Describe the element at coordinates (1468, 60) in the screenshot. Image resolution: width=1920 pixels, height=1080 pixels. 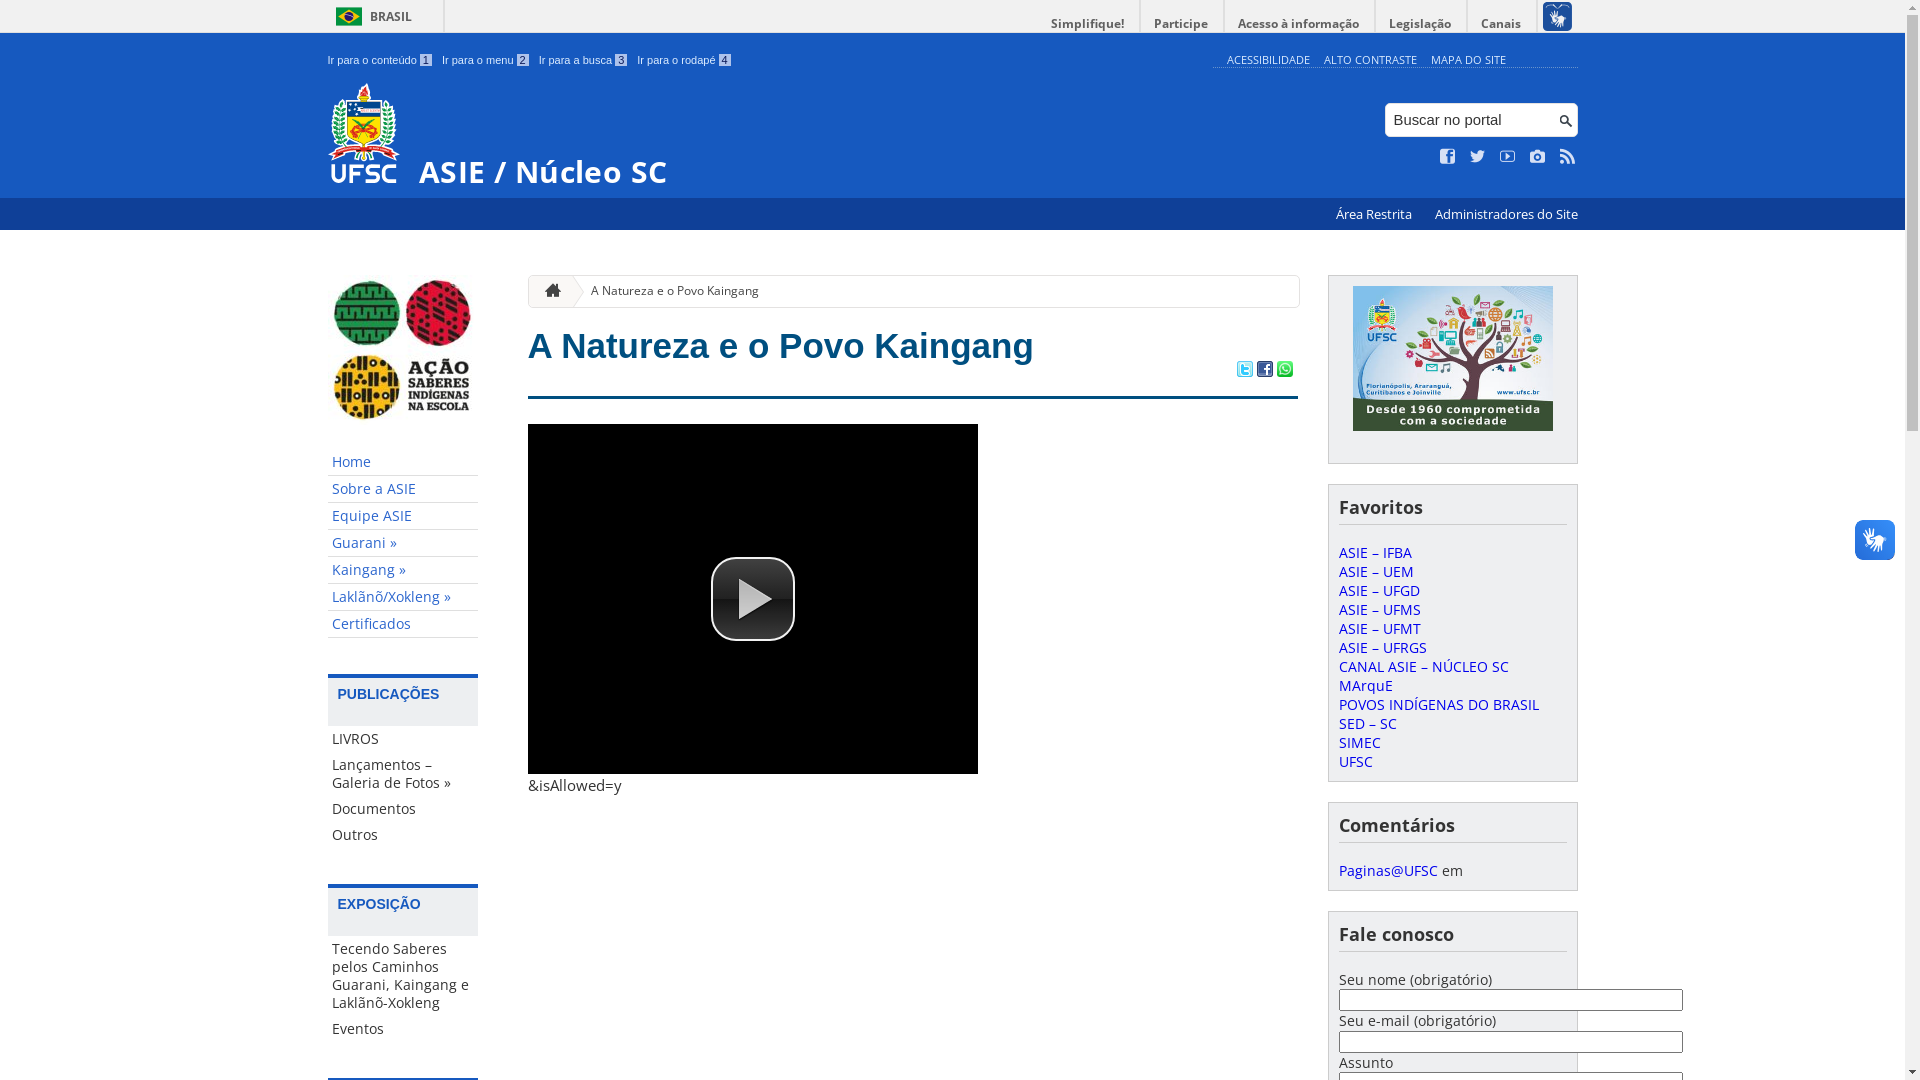
I see `MAPA DO SITE` at that location.